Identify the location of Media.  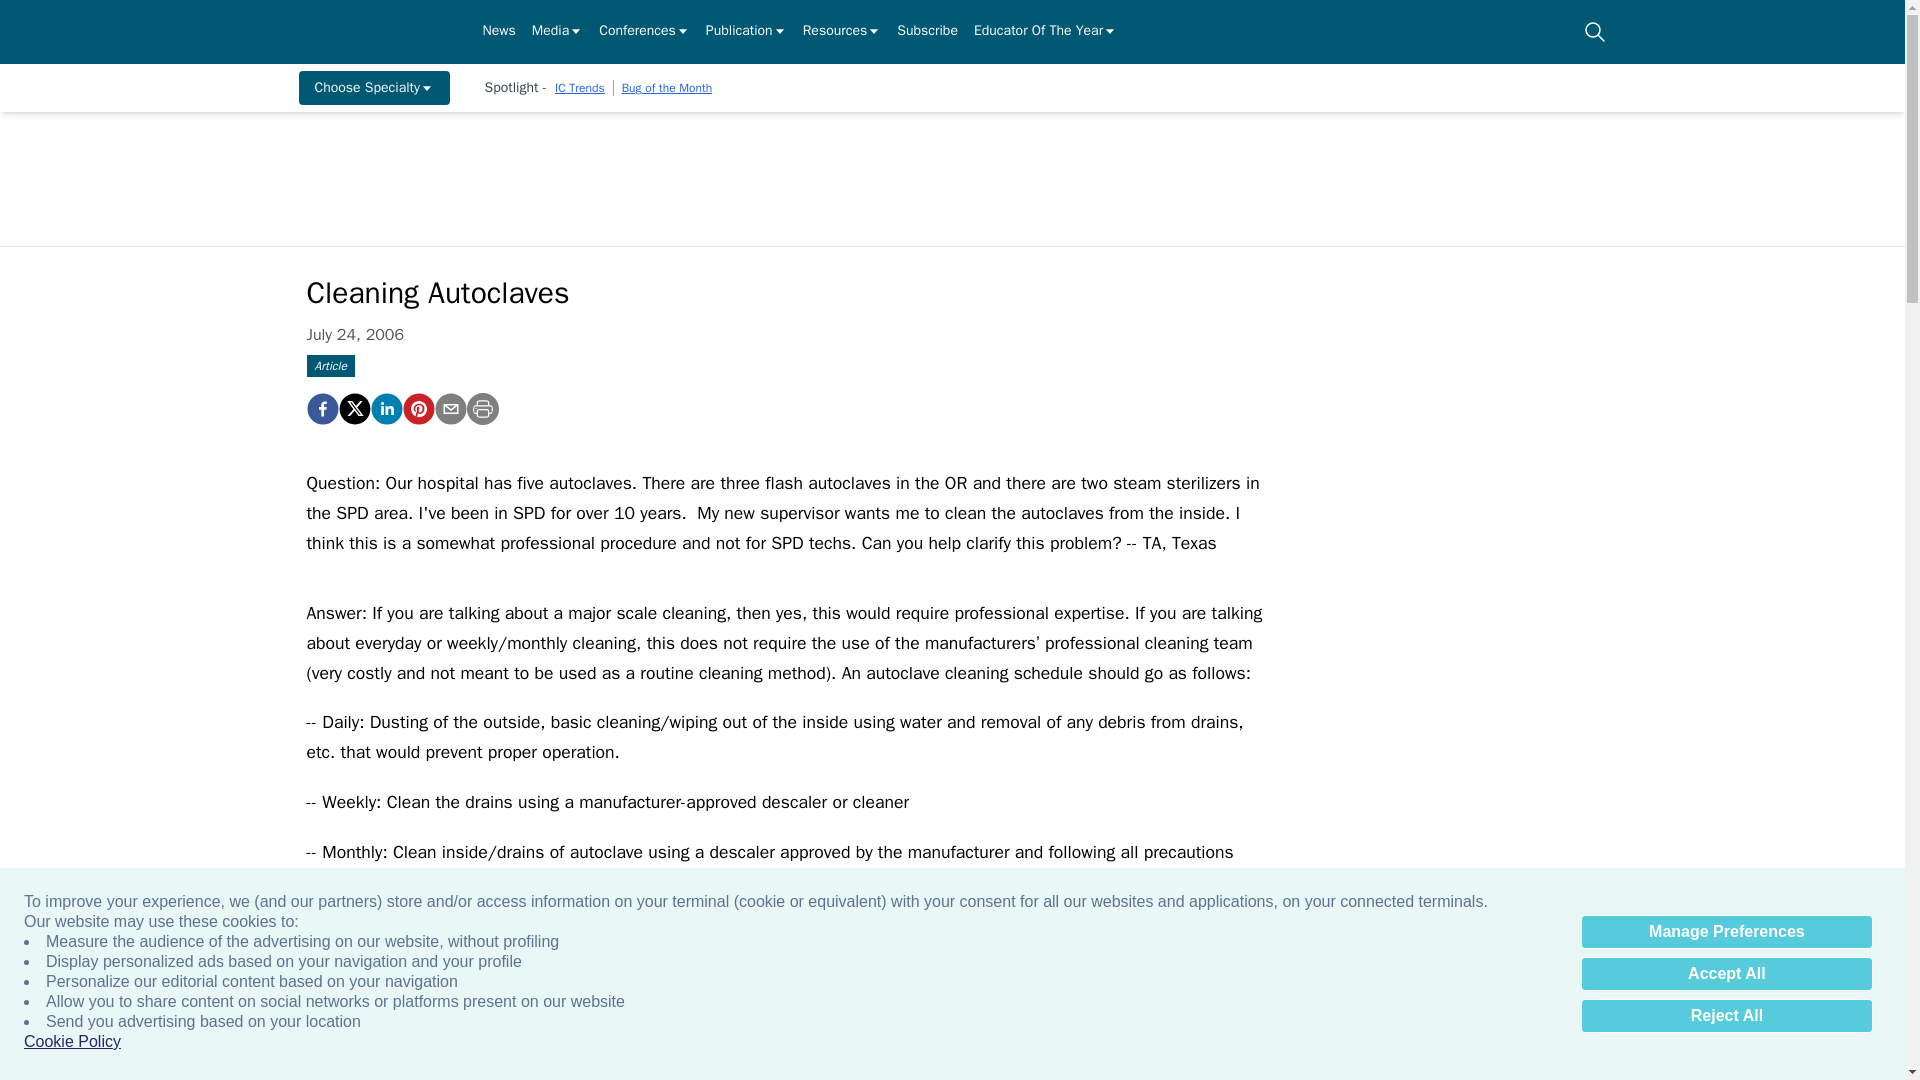
(557, 32).